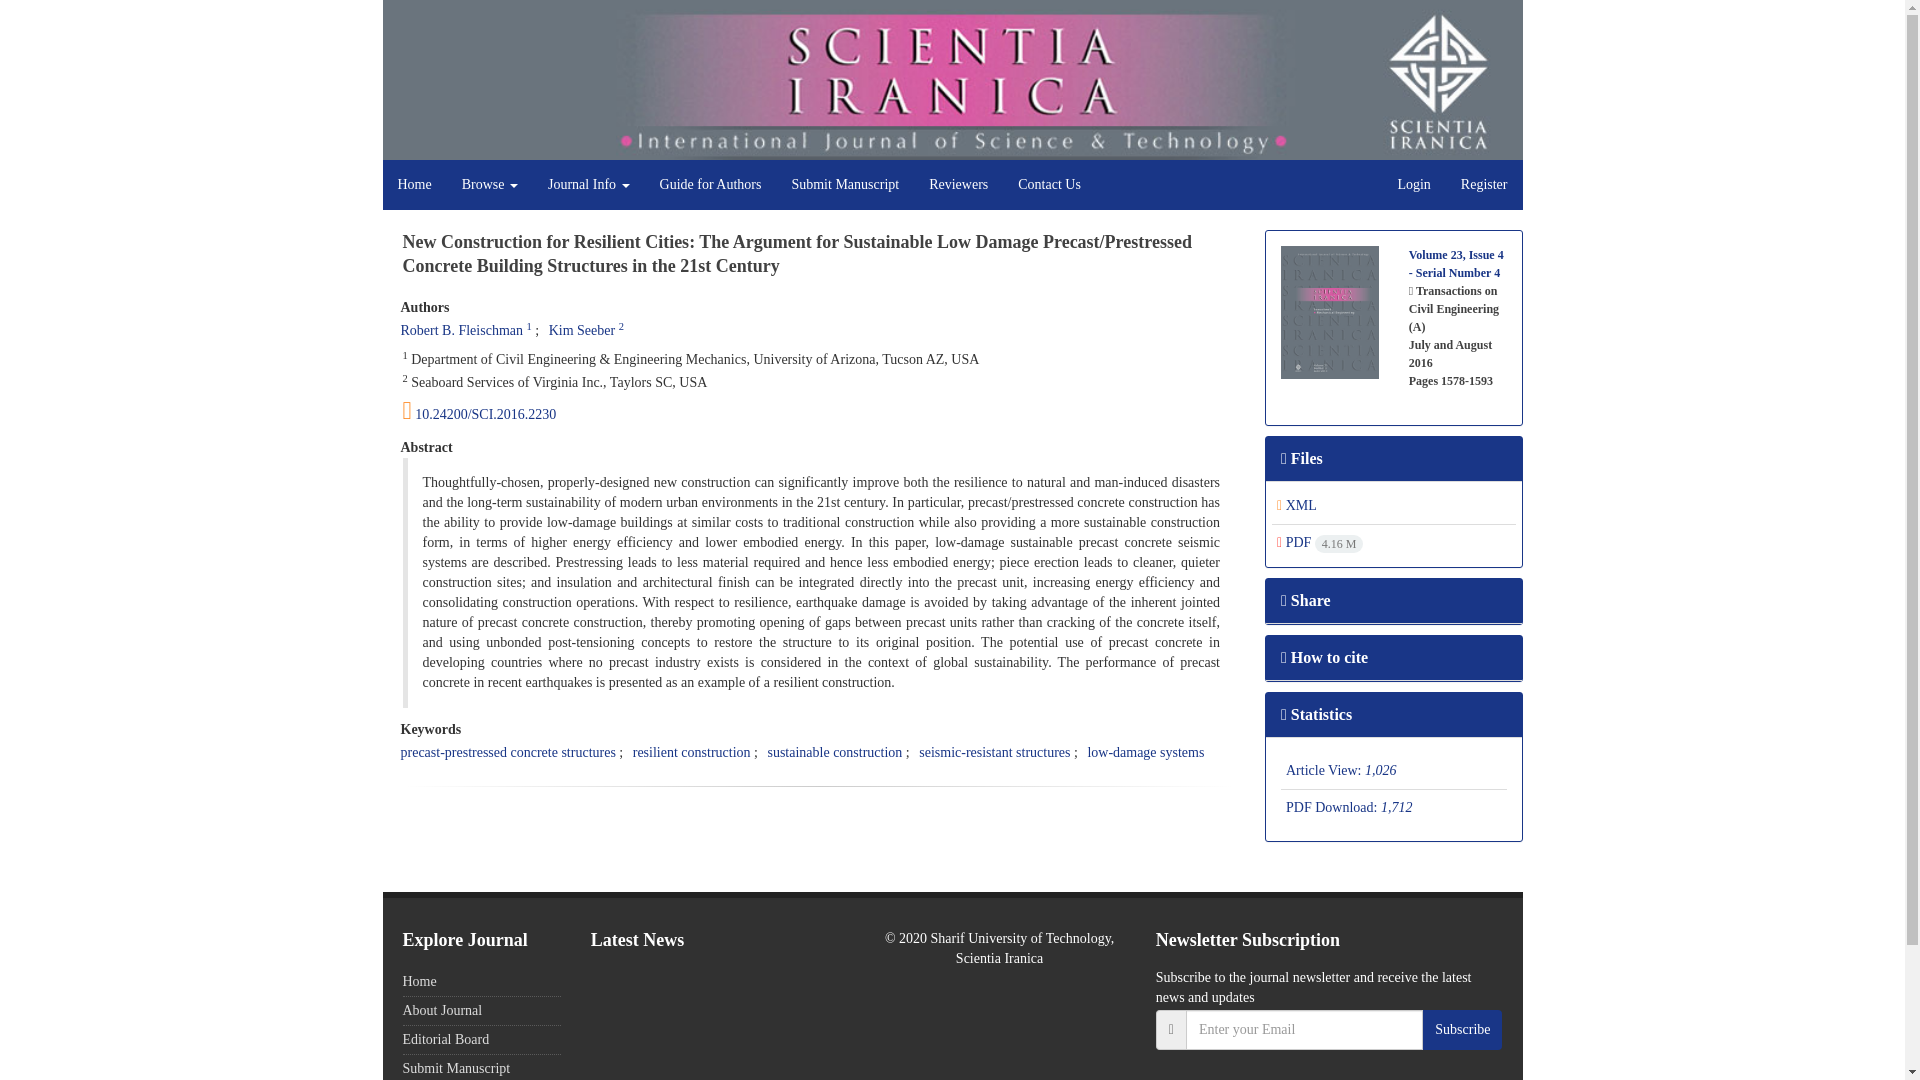  What do you see at coordinates (844, 184) in the screenshot?
I see `Submit Manuscript` at bounding box center [844, 184].